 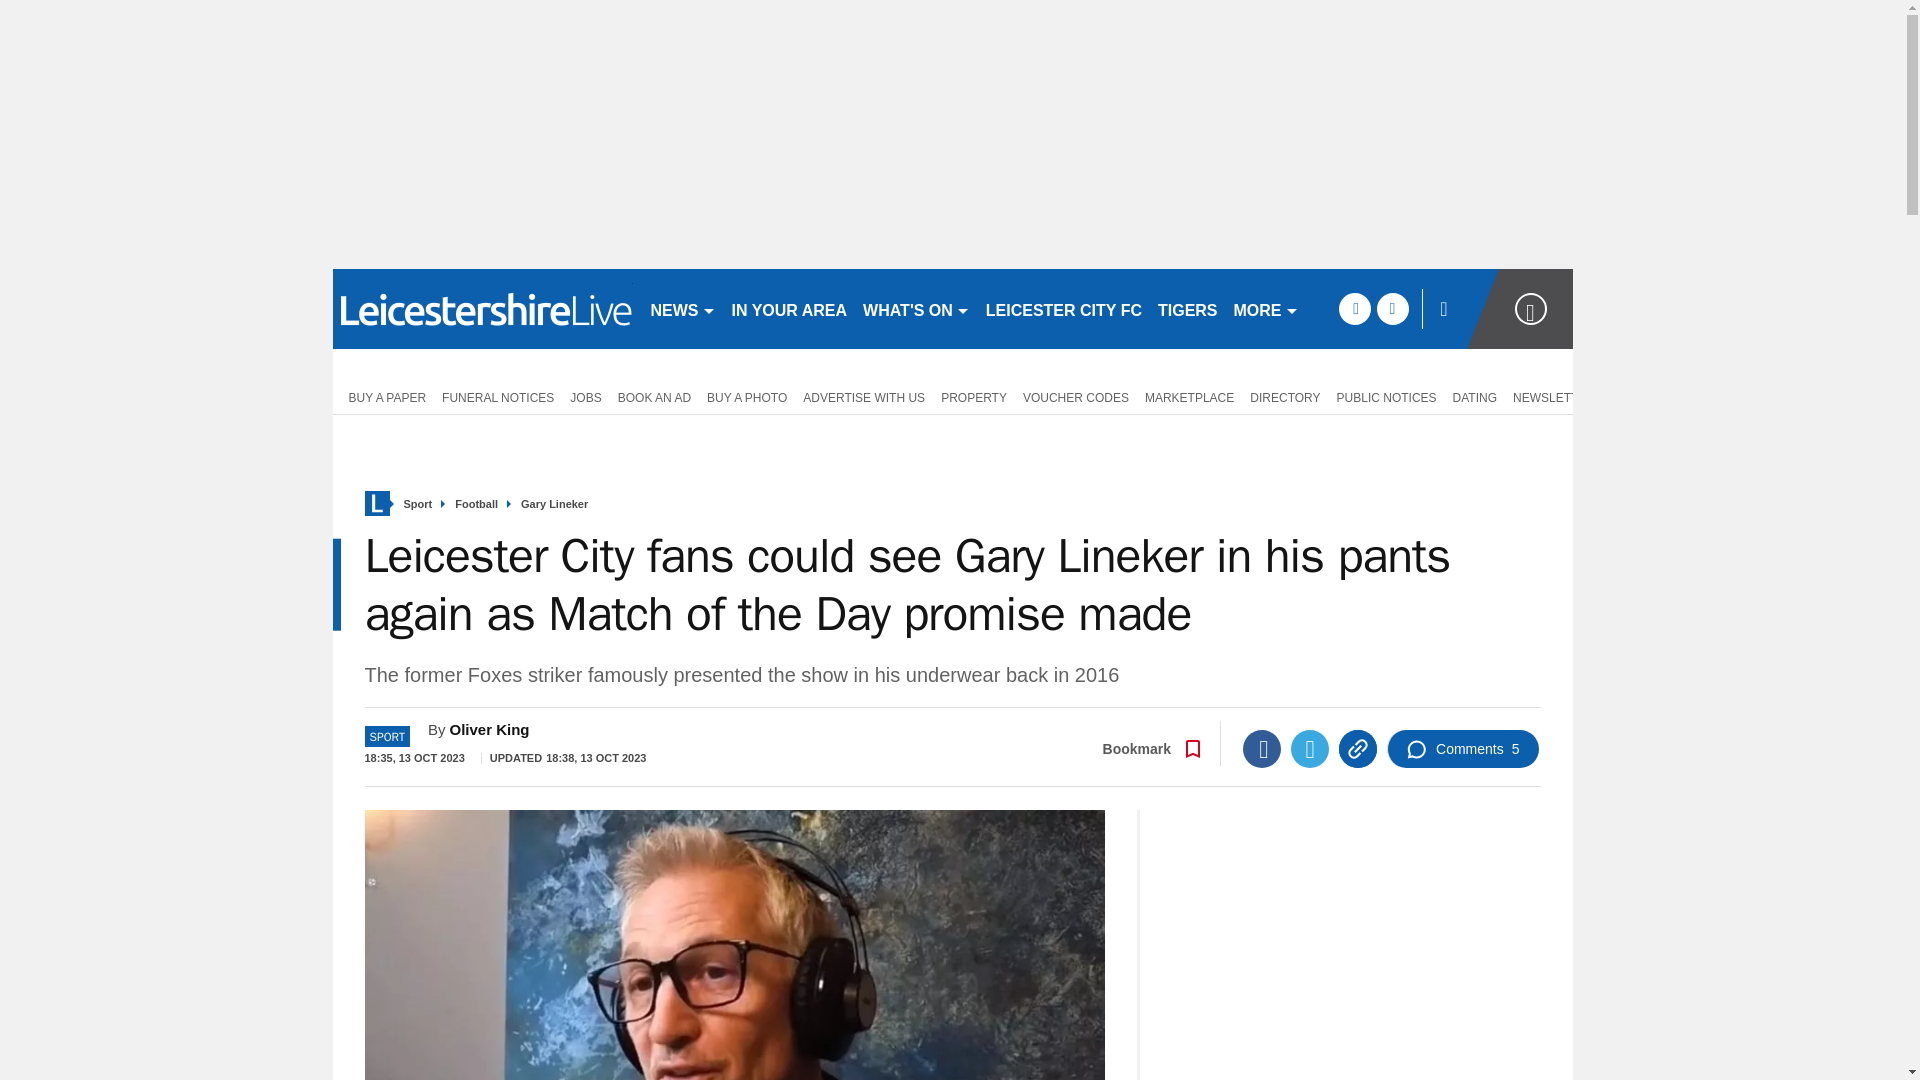 What do you see at coordinates (682, 308) in the screenshot?
I see `NEWS` at bounding box center [682, 308].